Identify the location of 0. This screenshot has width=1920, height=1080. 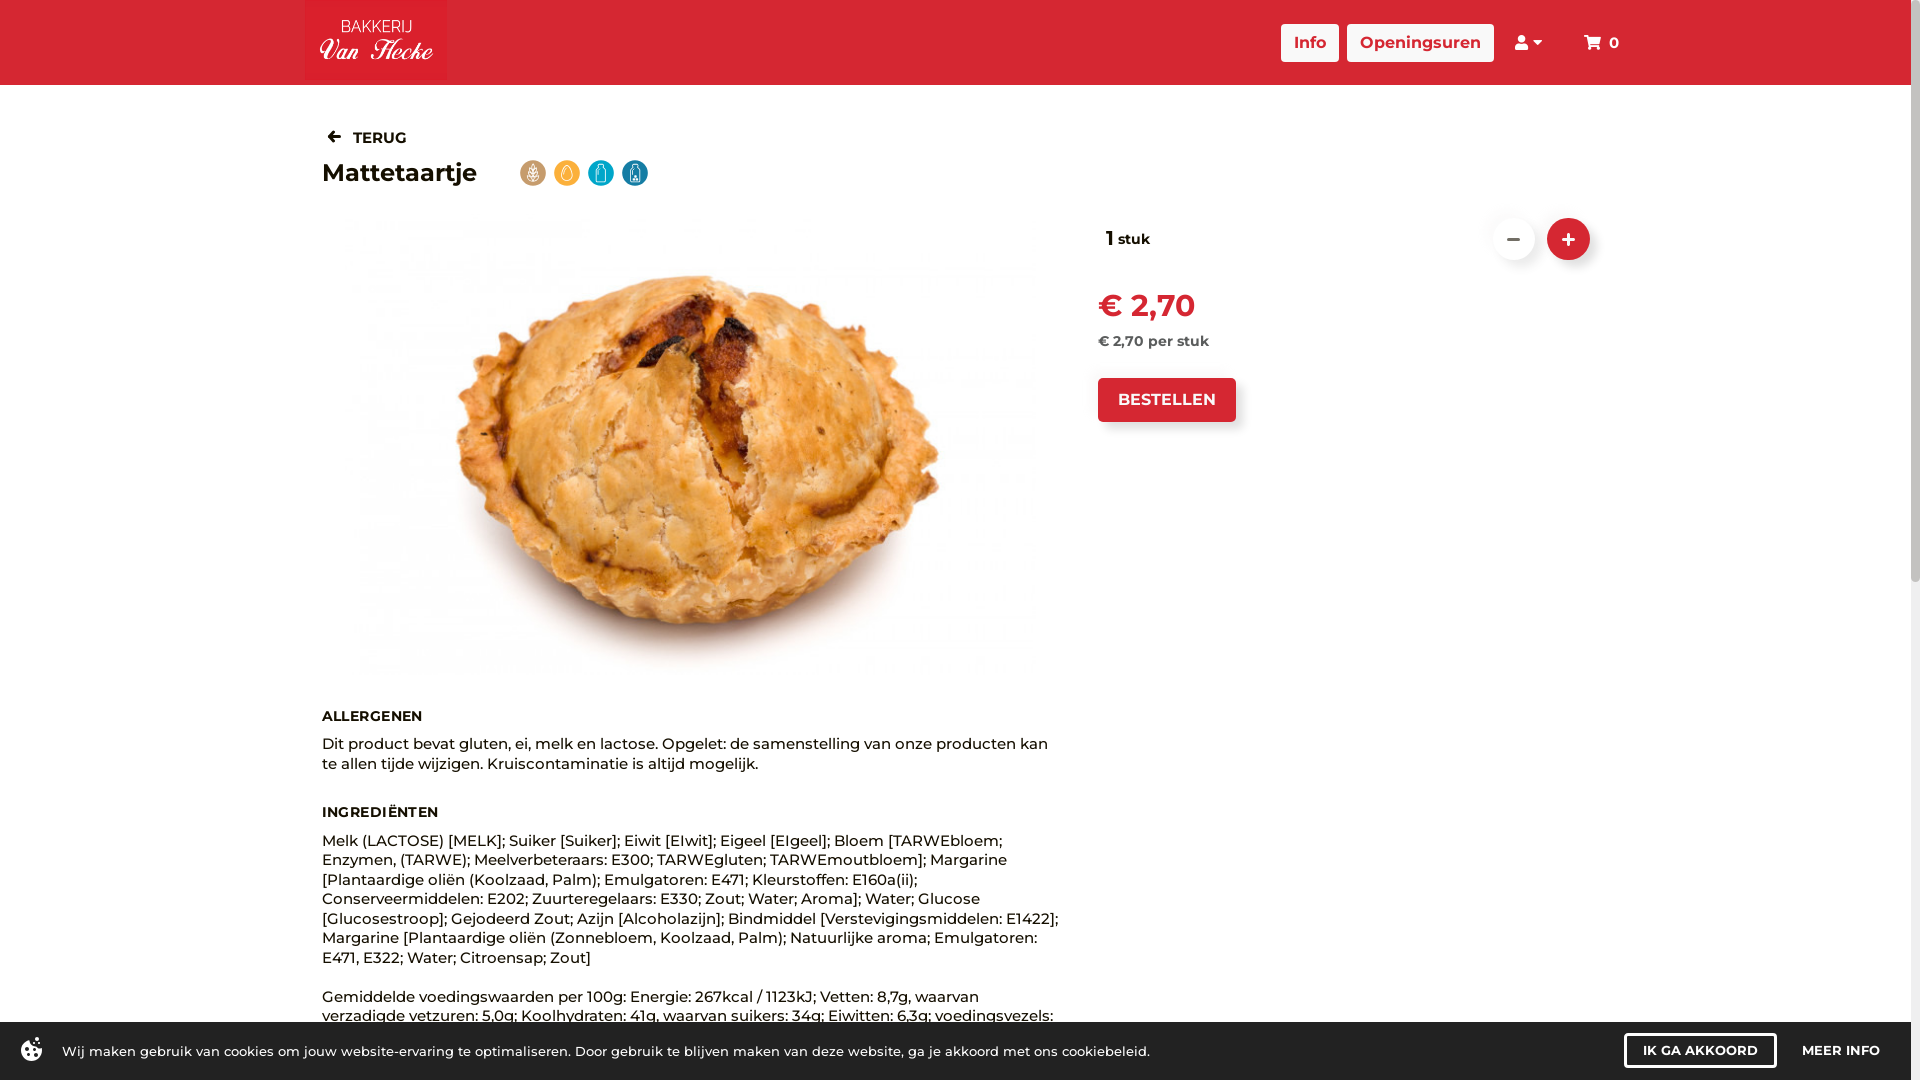
(1602, 42).